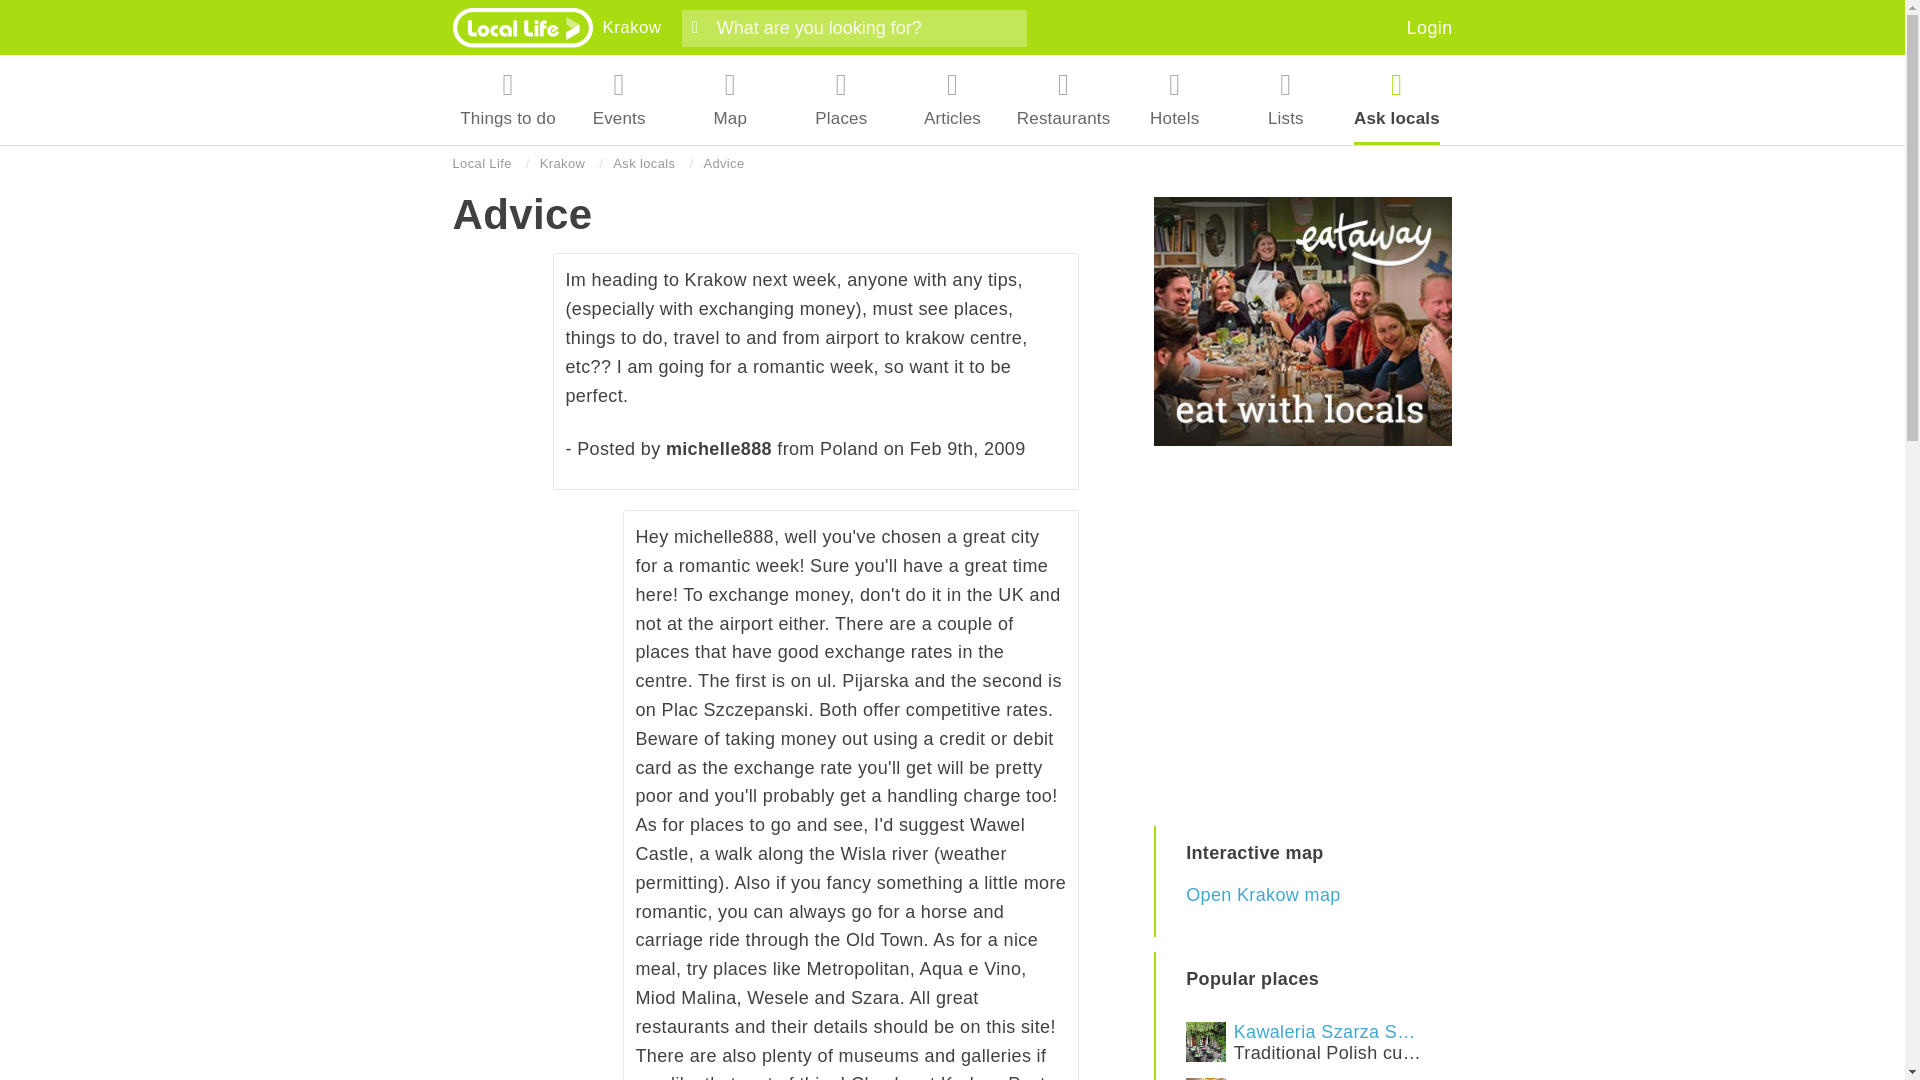 This screenshot has height=1080, width=1920. I want to click on Krakow, so click(1303, 1076).